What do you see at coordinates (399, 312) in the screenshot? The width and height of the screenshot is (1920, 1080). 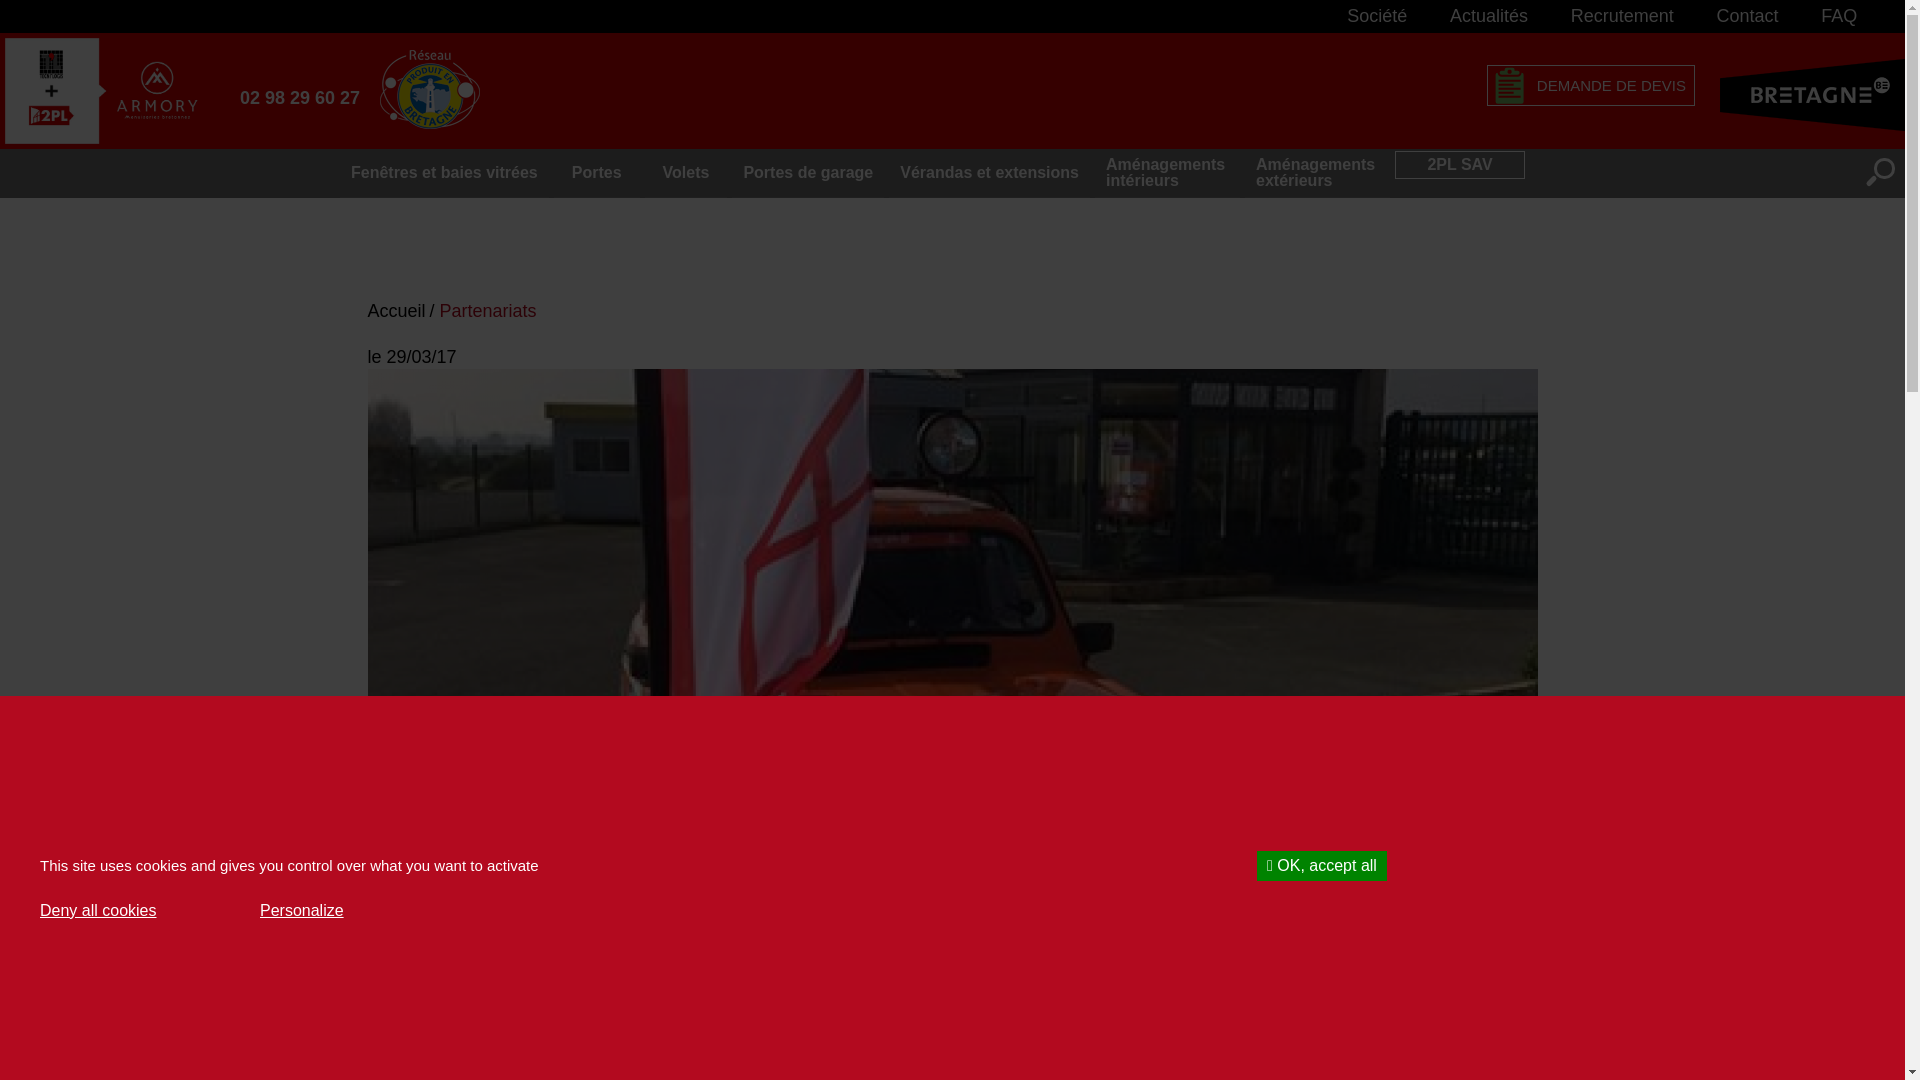 I see `Accueil` at bounding box center [399, 312].